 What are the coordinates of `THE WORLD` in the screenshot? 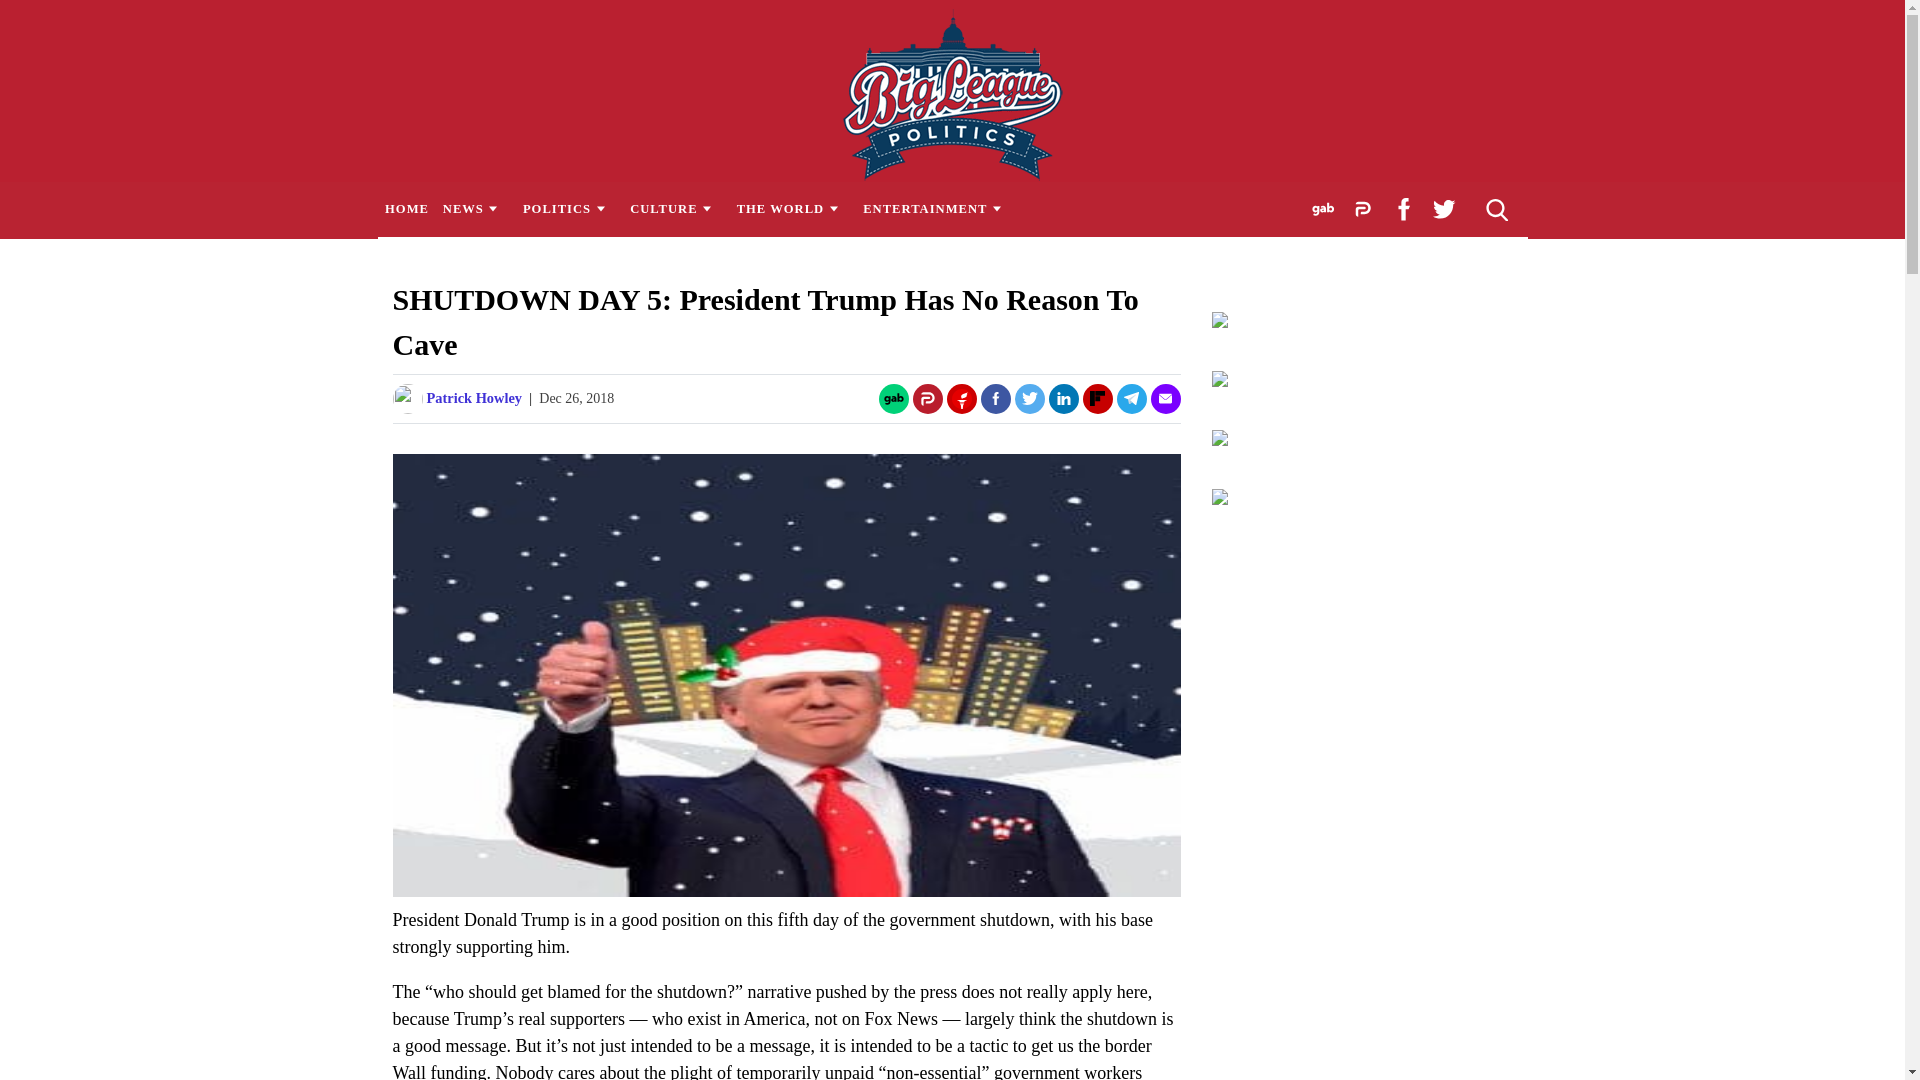 It's located at (792, 209).